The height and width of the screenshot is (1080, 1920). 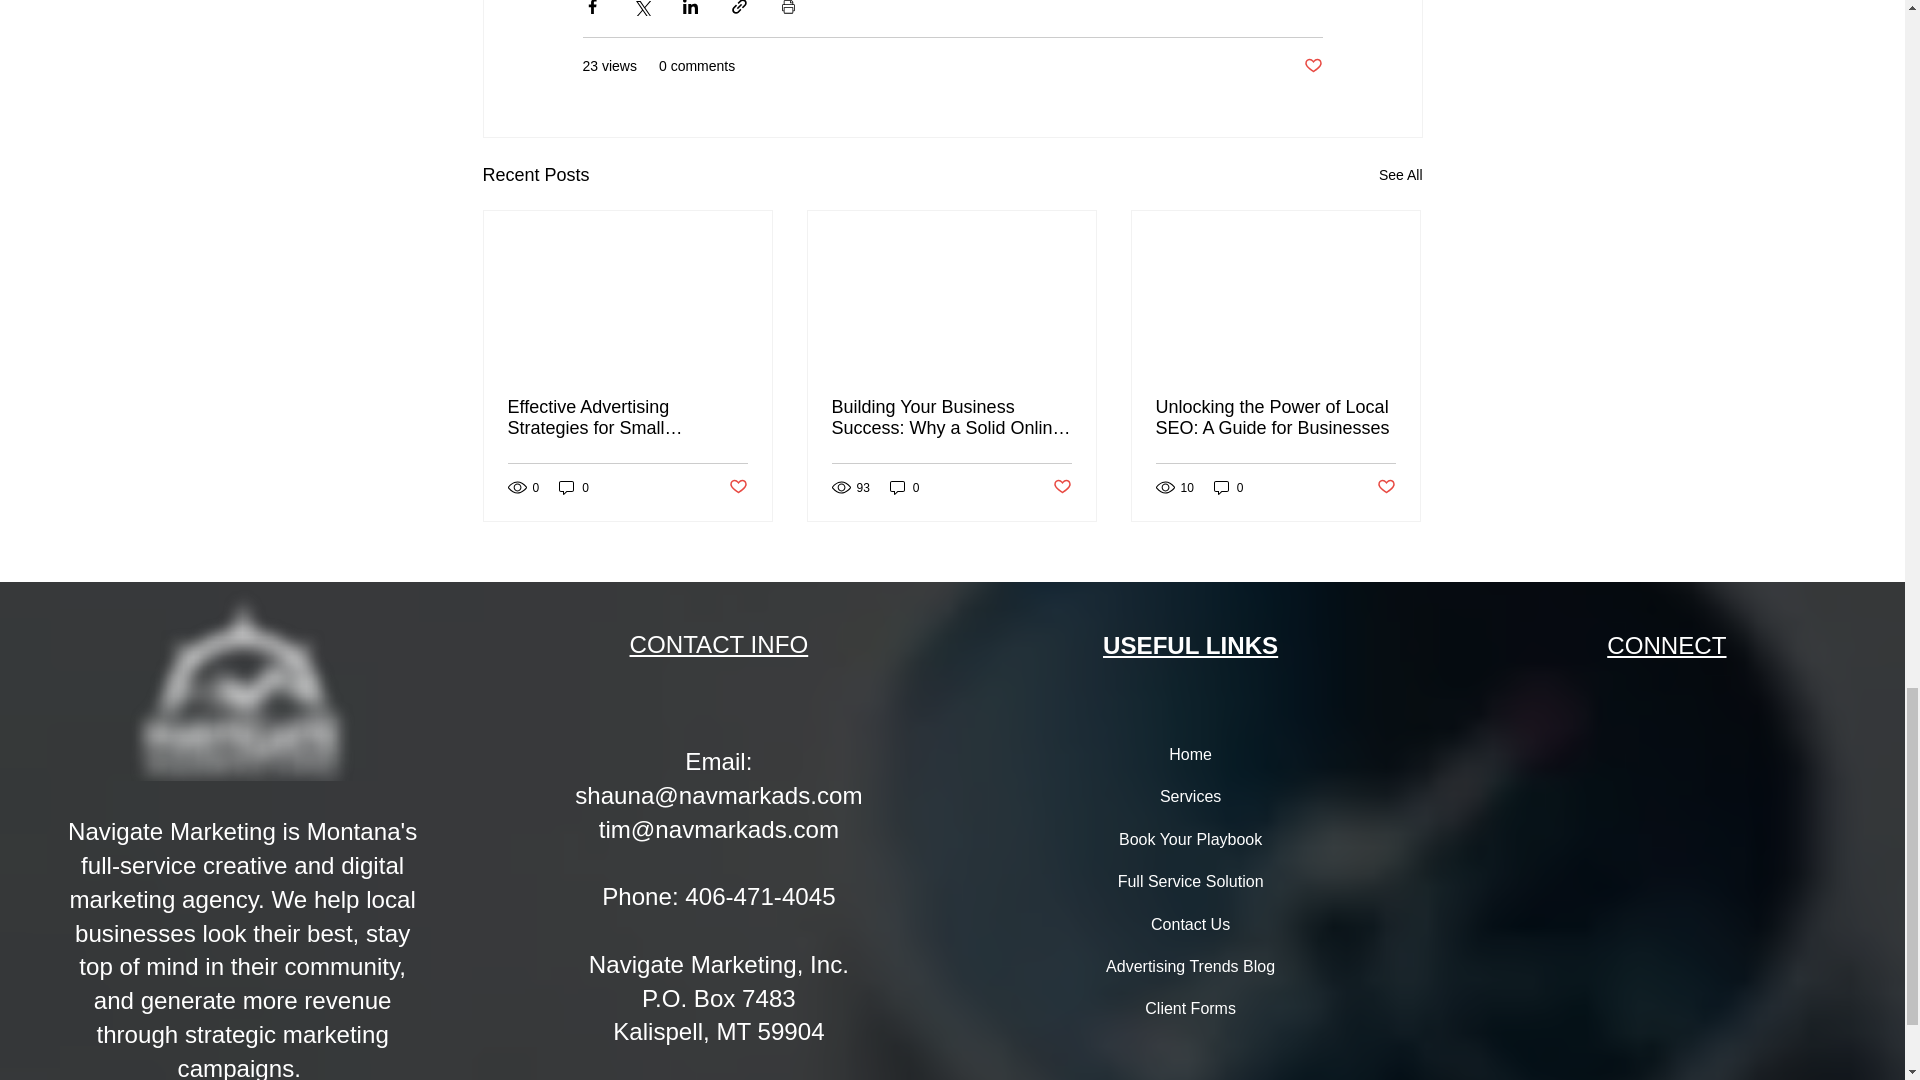 I want to click on Advertising Trends Blog, so click(x=1190, y=967).